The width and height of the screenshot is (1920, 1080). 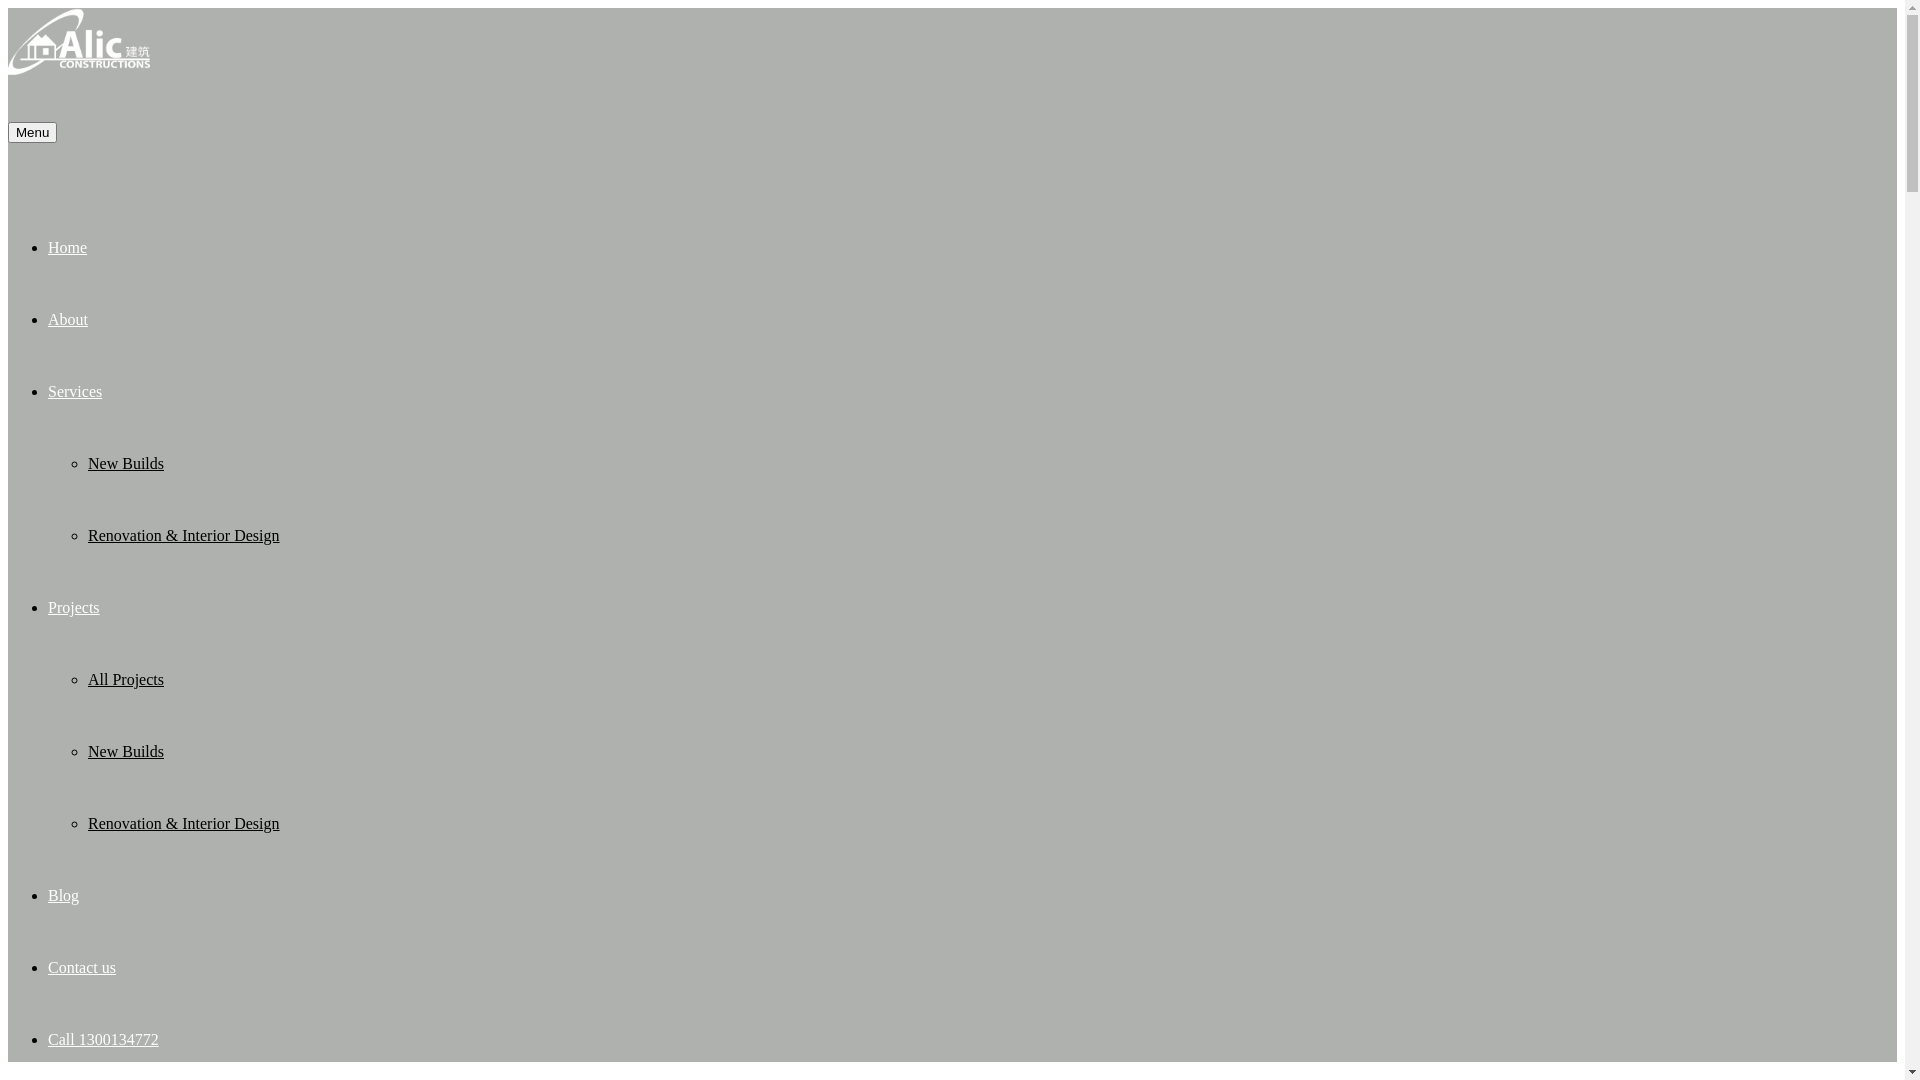 What do you see at coordinates (980, 752) in the screenshot?
I see `New Builds` at bounding box center [980, 752].